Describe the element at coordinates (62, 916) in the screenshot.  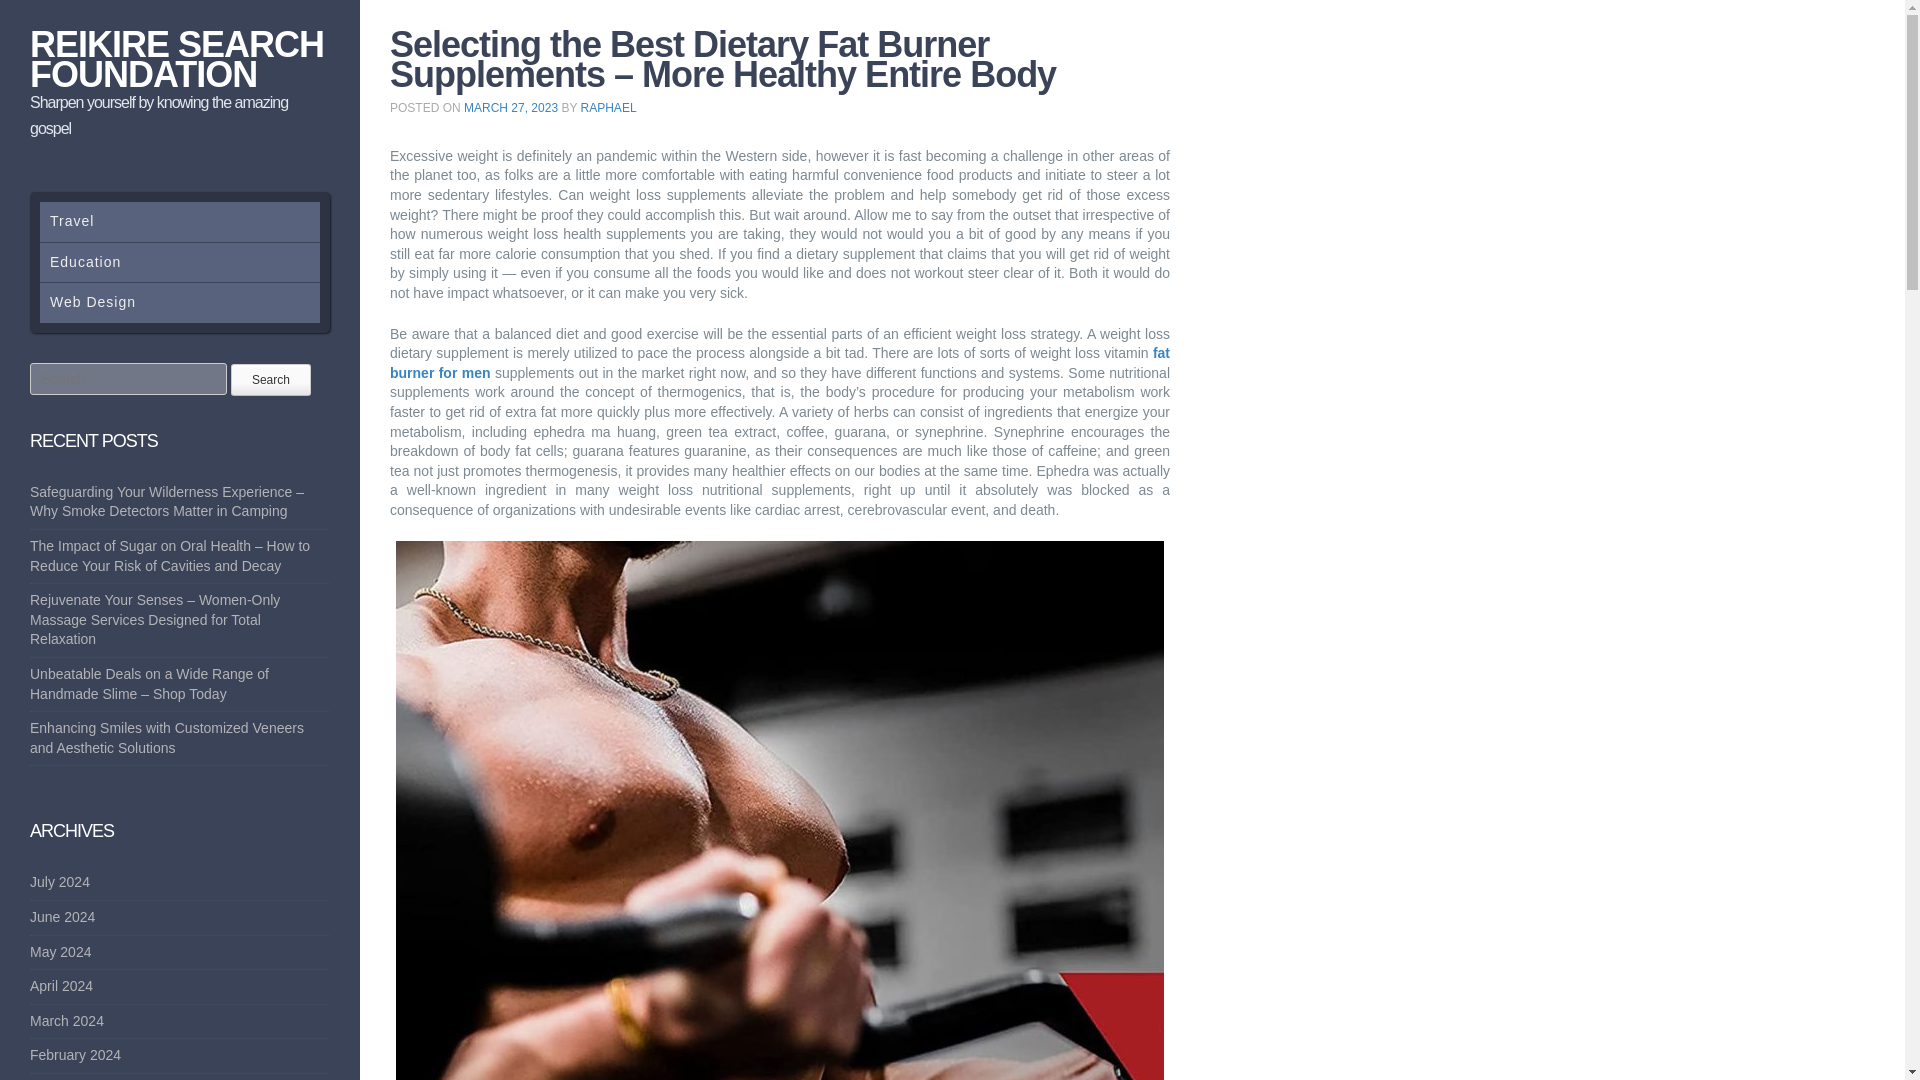
I see `June 2024` at that location.